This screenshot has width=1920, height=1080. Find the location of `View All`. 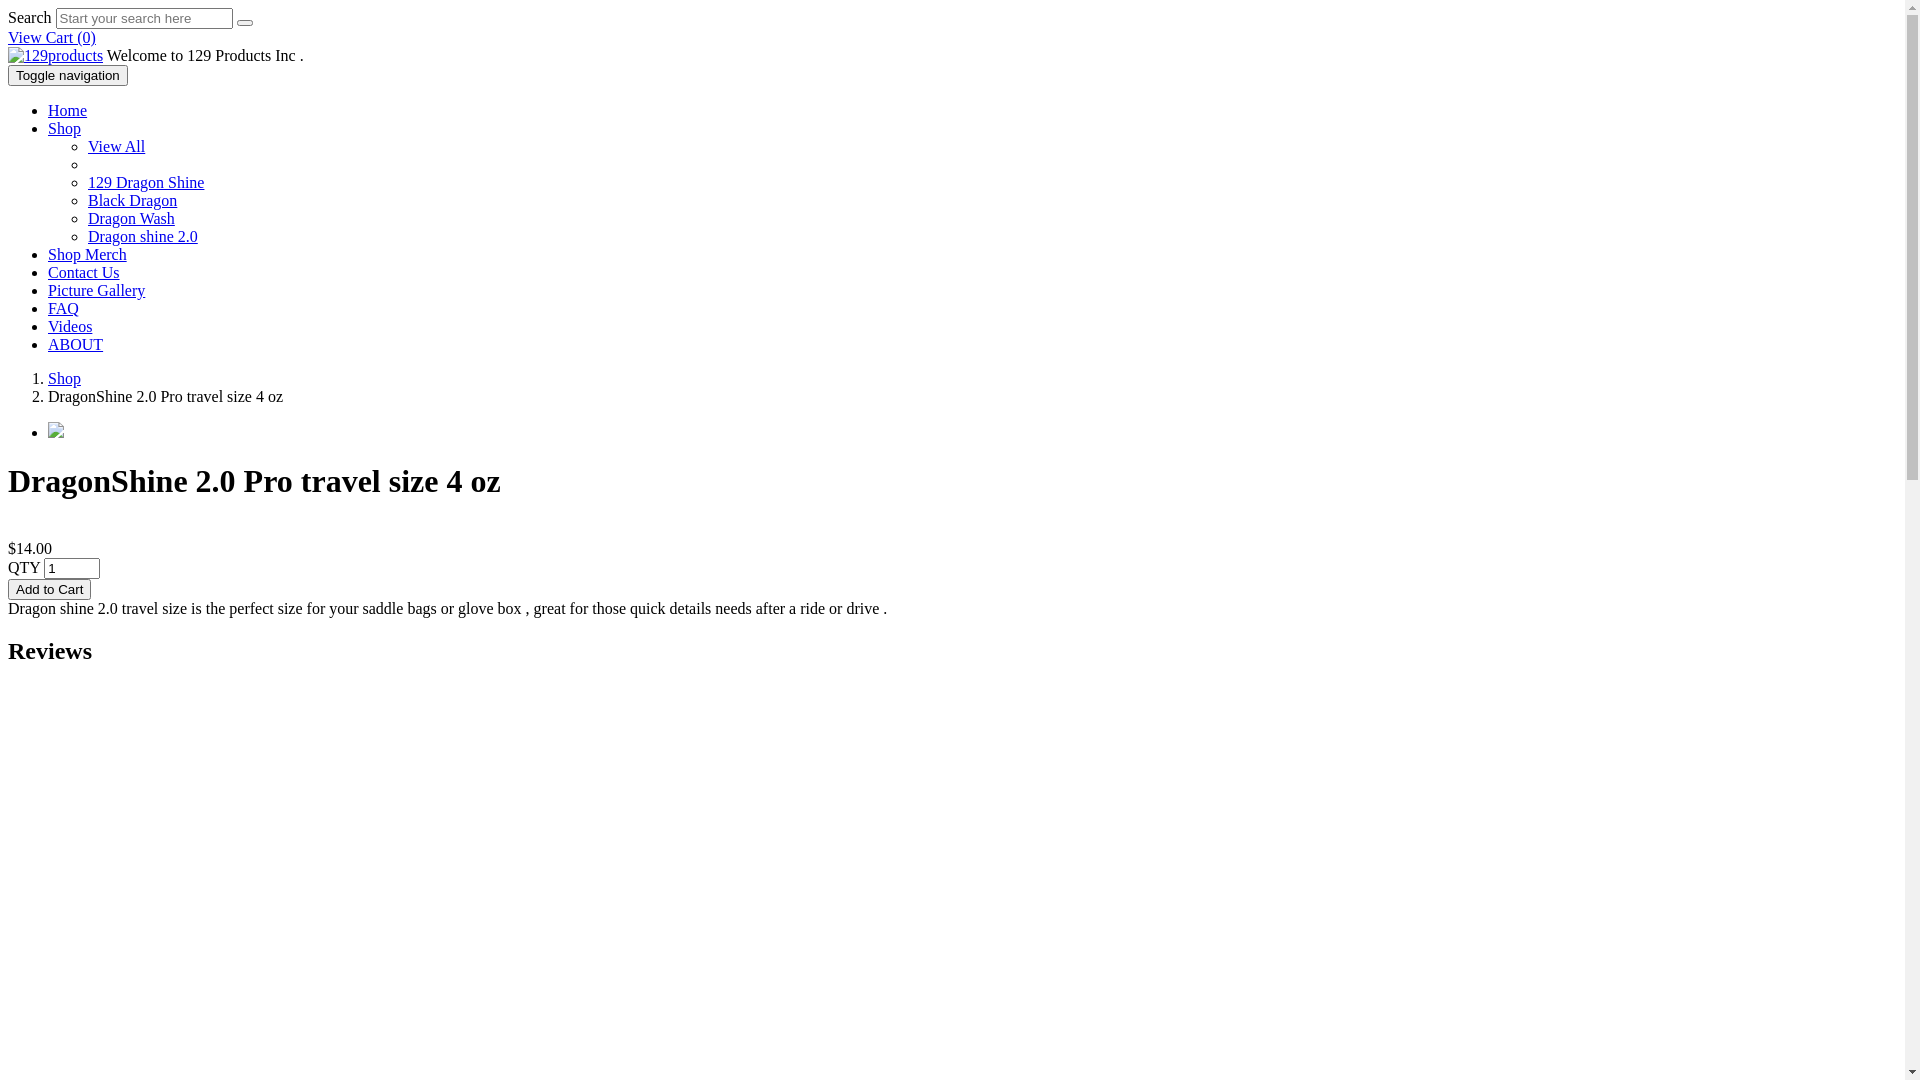

View All is located at coordinates (116, 146).